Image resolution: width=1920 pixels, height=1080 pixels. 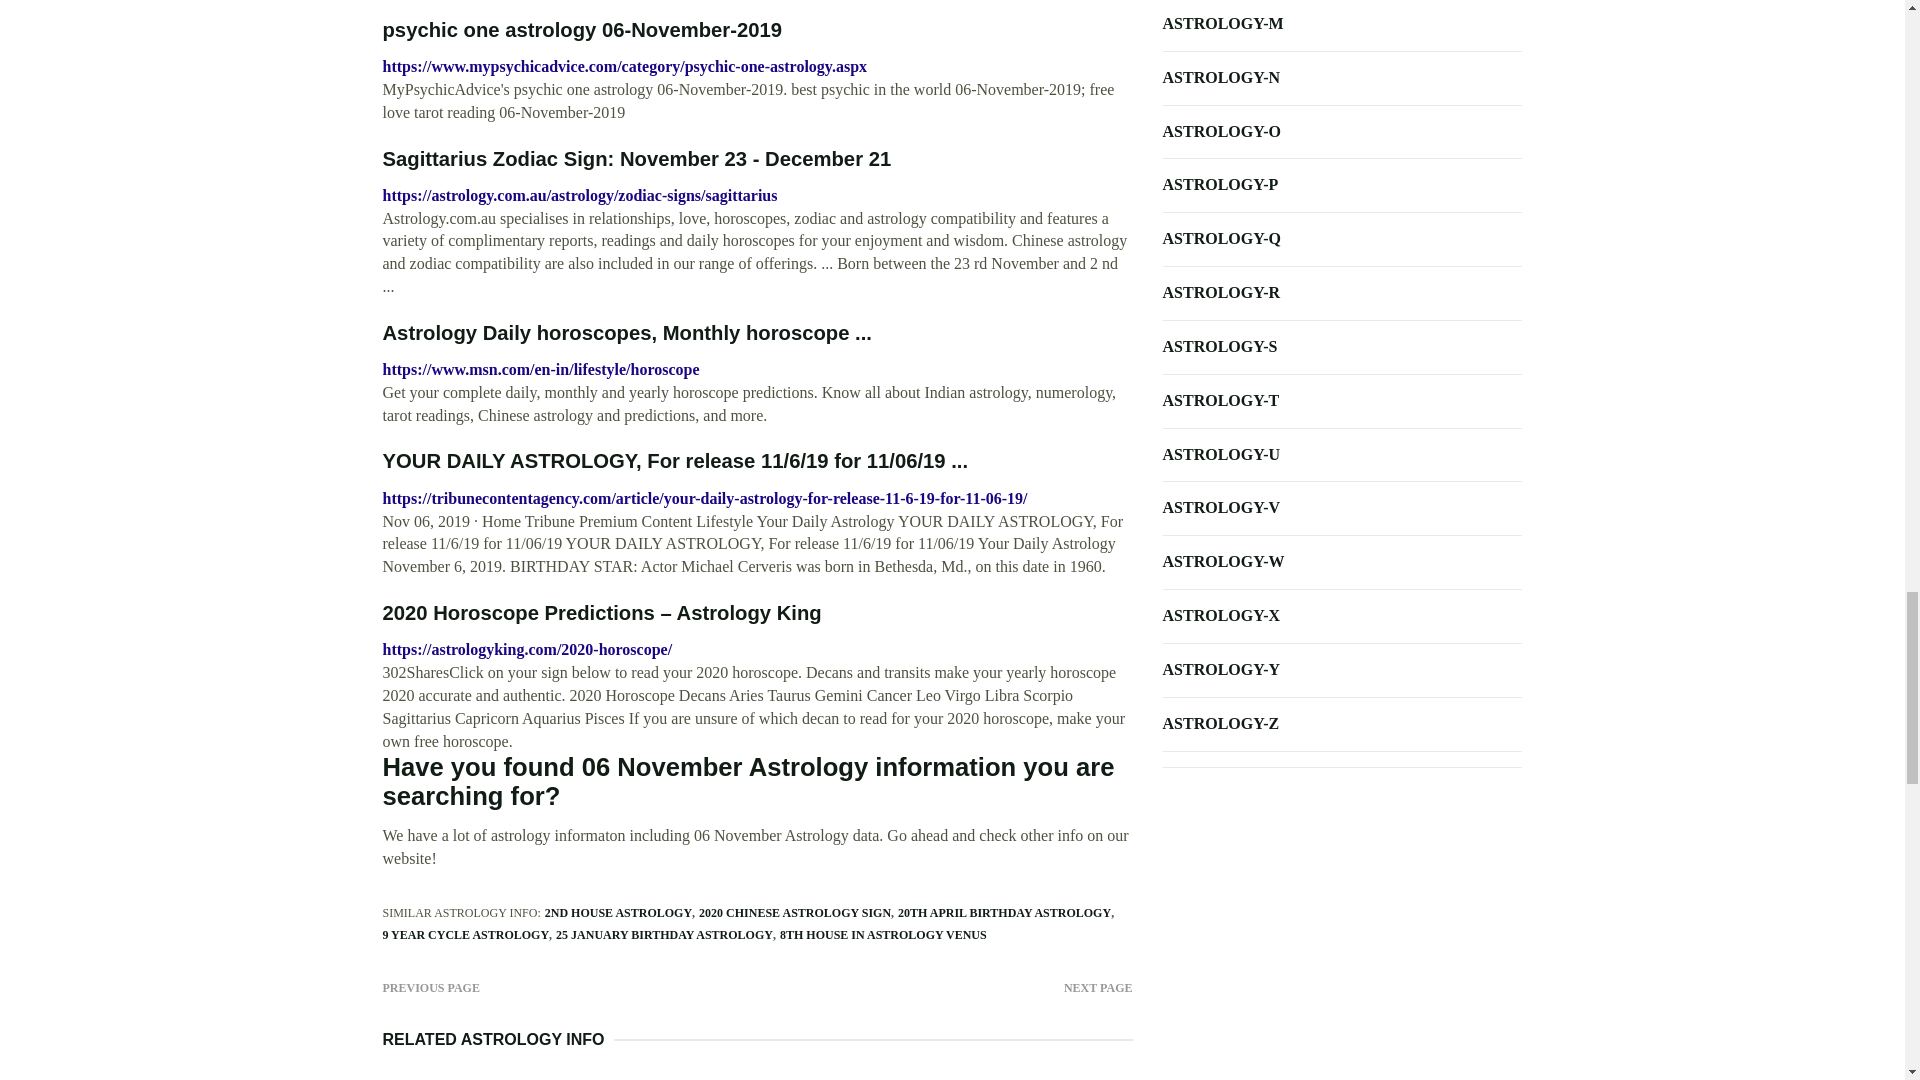 I want to click on 8TH HOUSE IN ASTROLOGY VENUS, so click(x=882, y=934).